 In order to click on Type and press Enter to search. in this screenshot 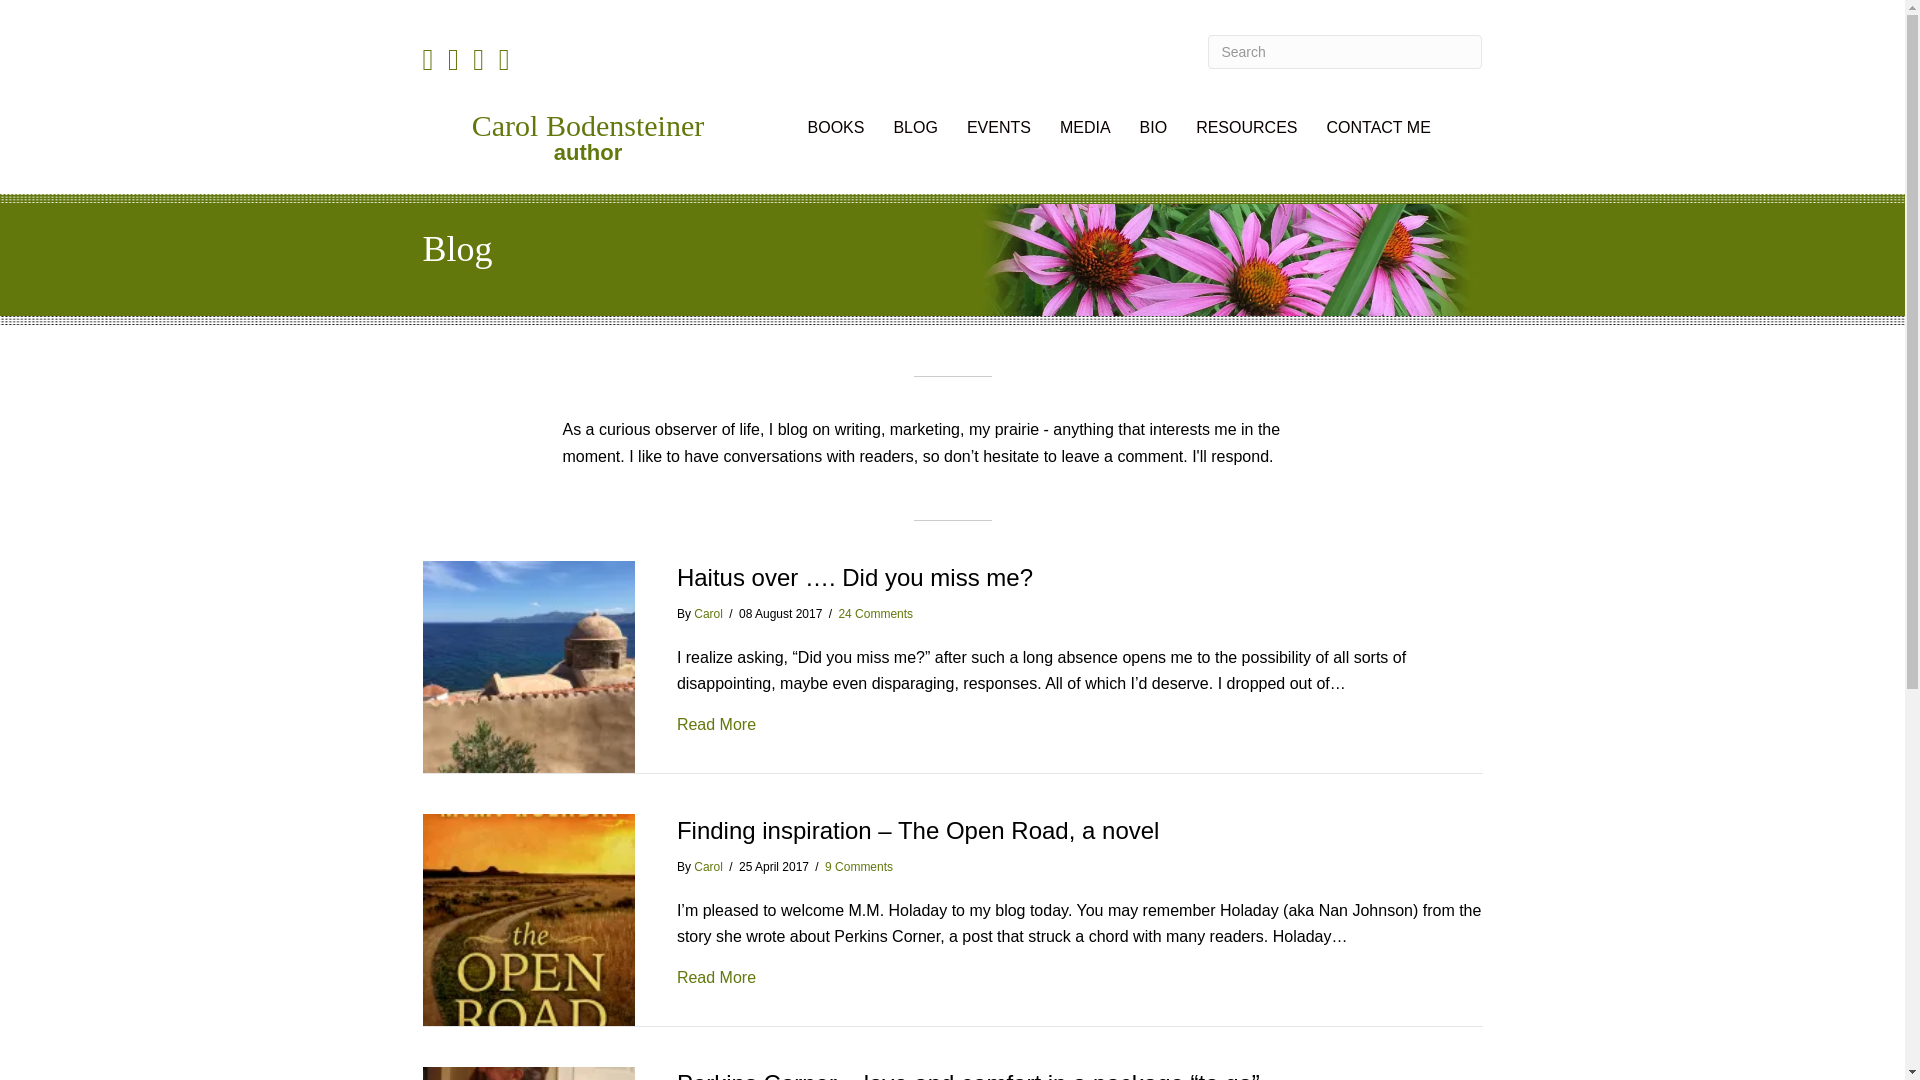, I will do `click(1344, 52)`.